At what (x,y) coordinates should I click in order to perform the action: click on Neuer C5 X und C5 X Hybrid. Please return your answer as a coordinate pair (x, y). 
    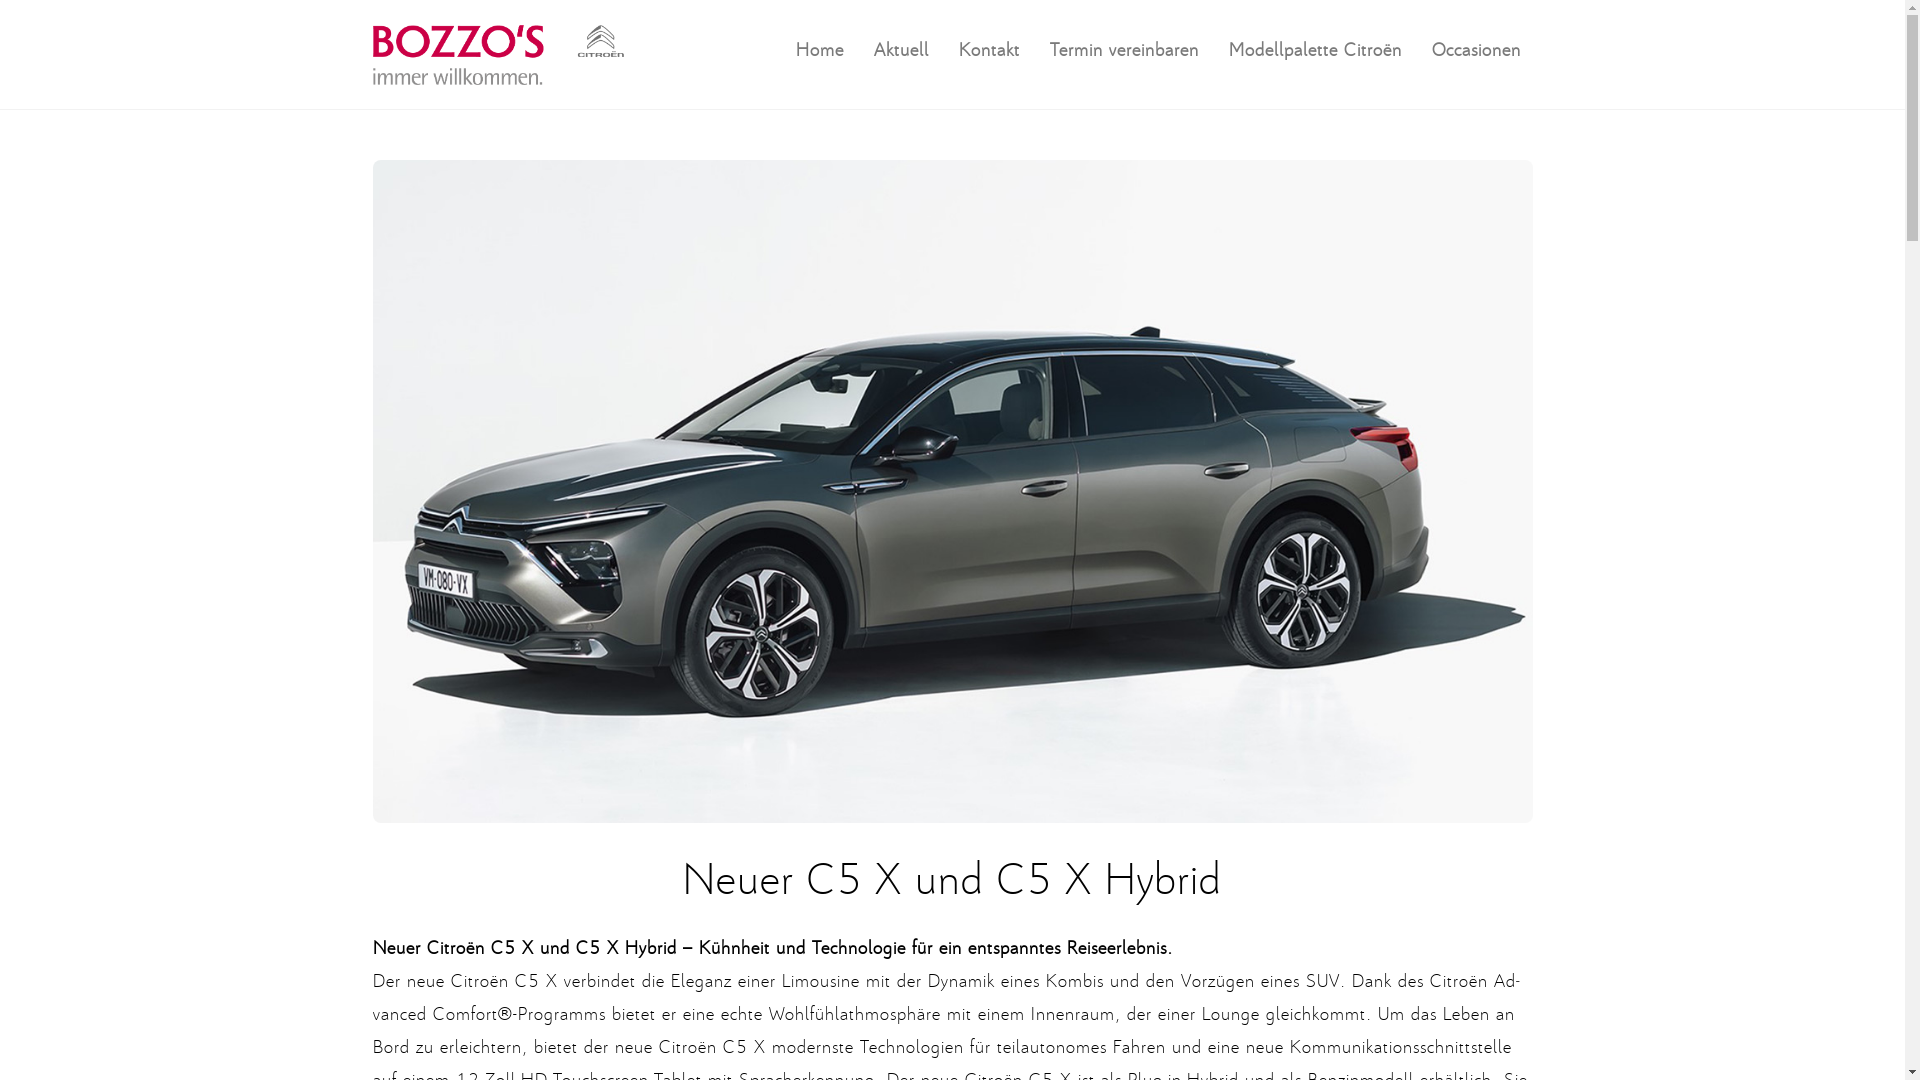
    Looking at the image, I should click on (952, 876).